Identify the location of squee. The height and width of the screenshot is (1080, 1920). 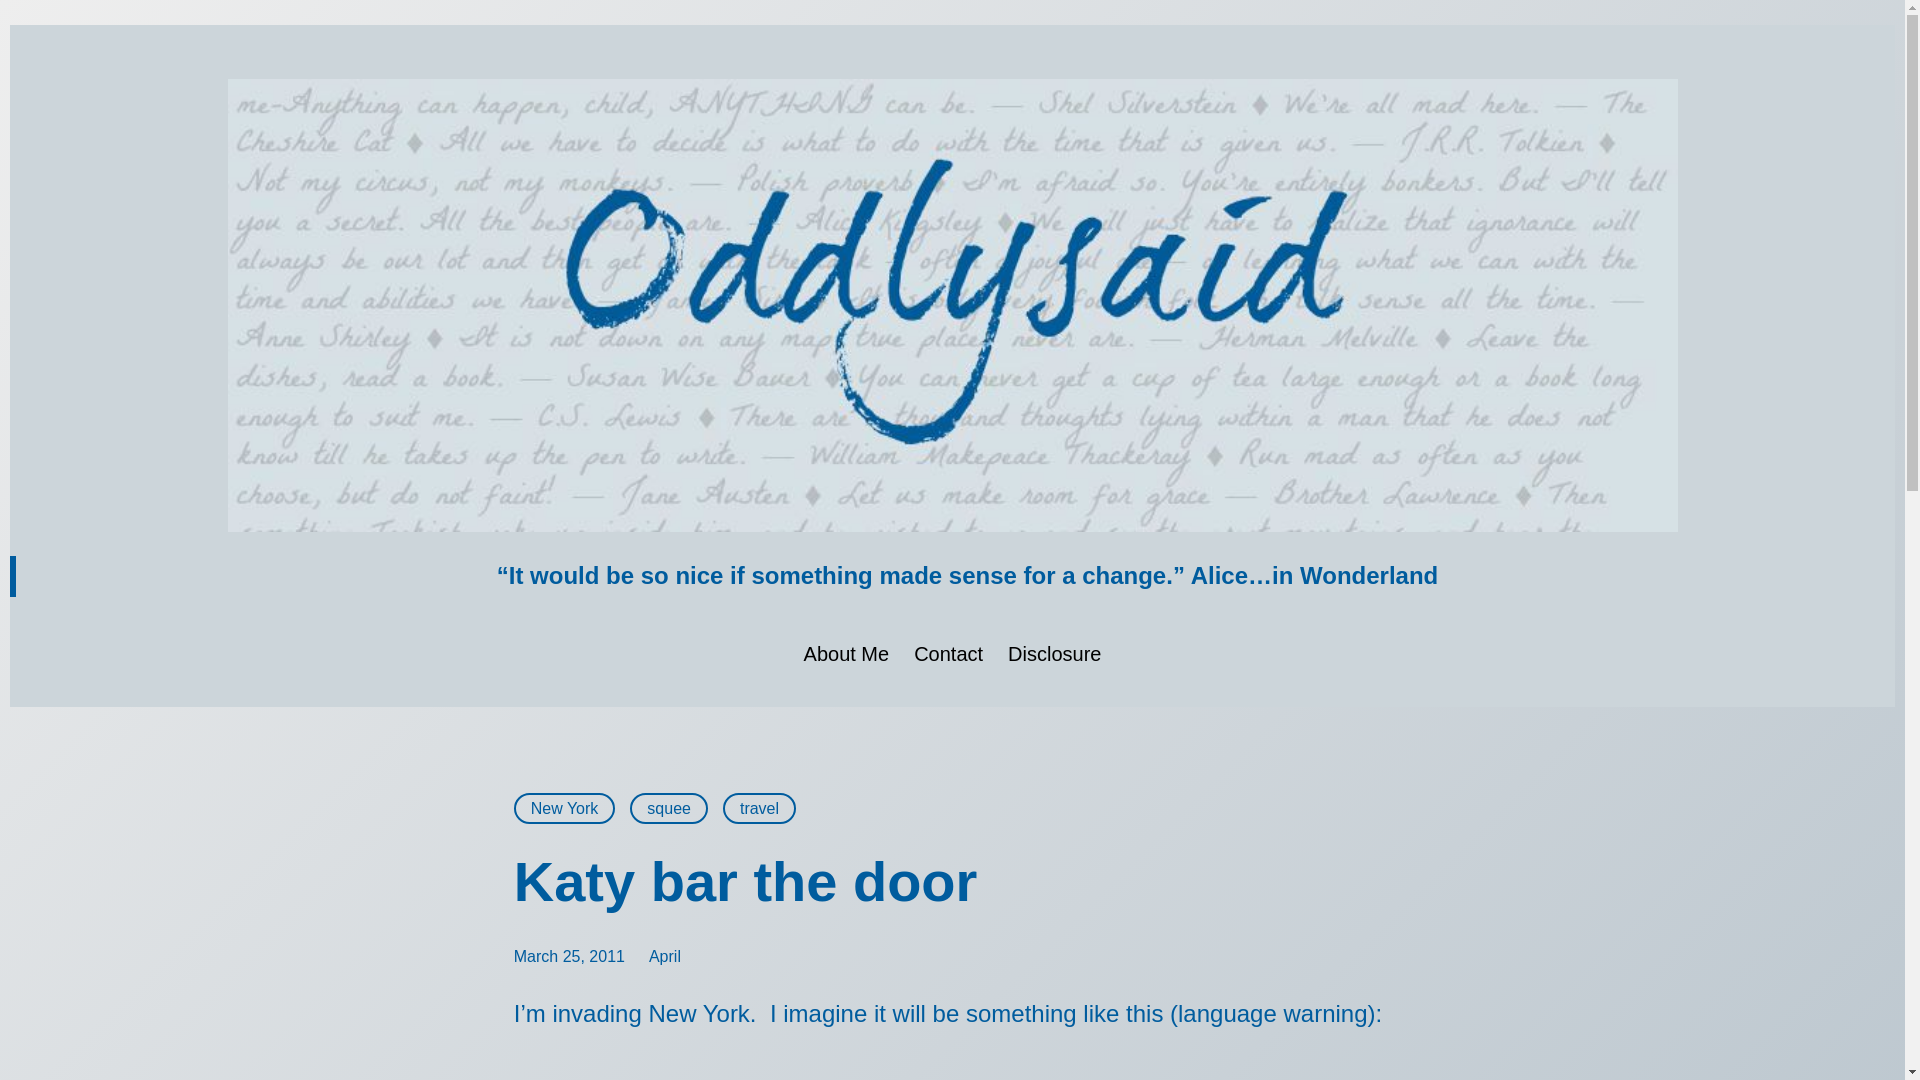
(668, 808).